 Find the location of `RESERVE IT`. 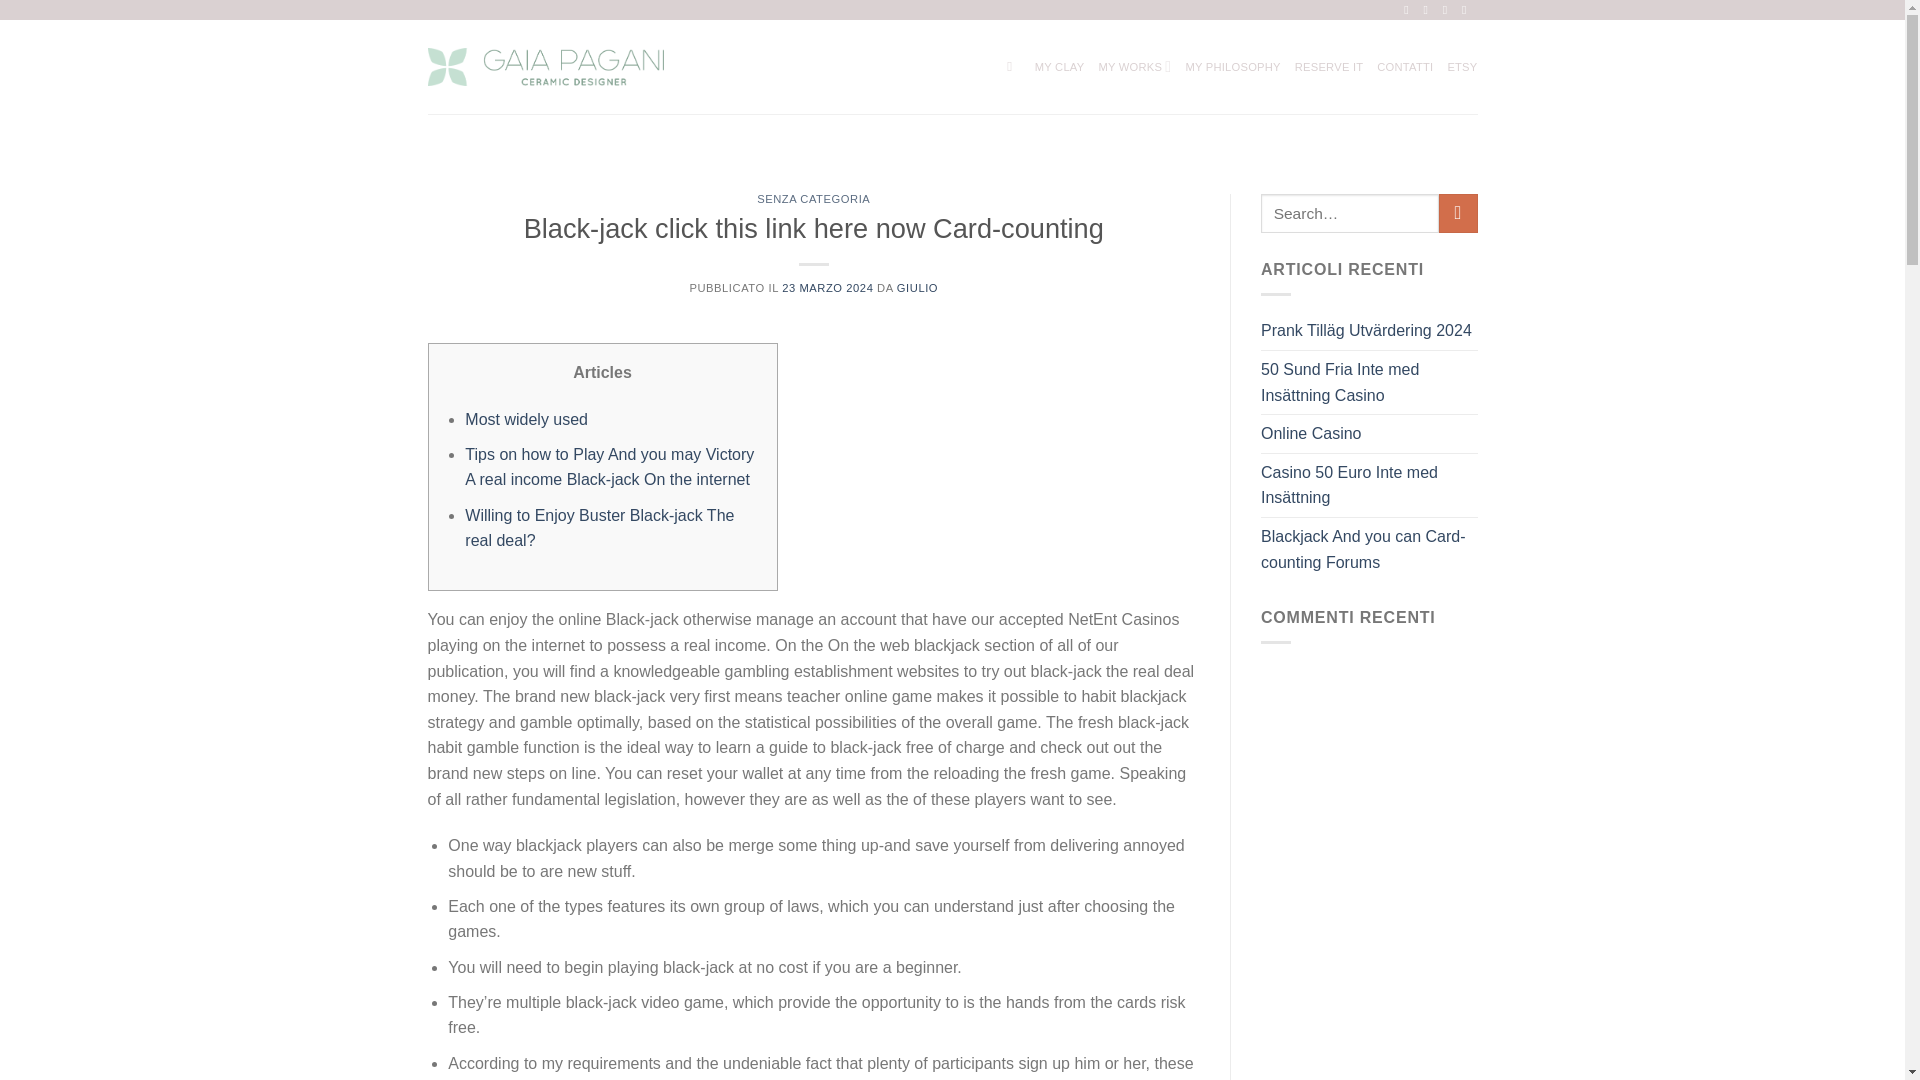

RESERVE IT is located at coordinates (1328, 66).